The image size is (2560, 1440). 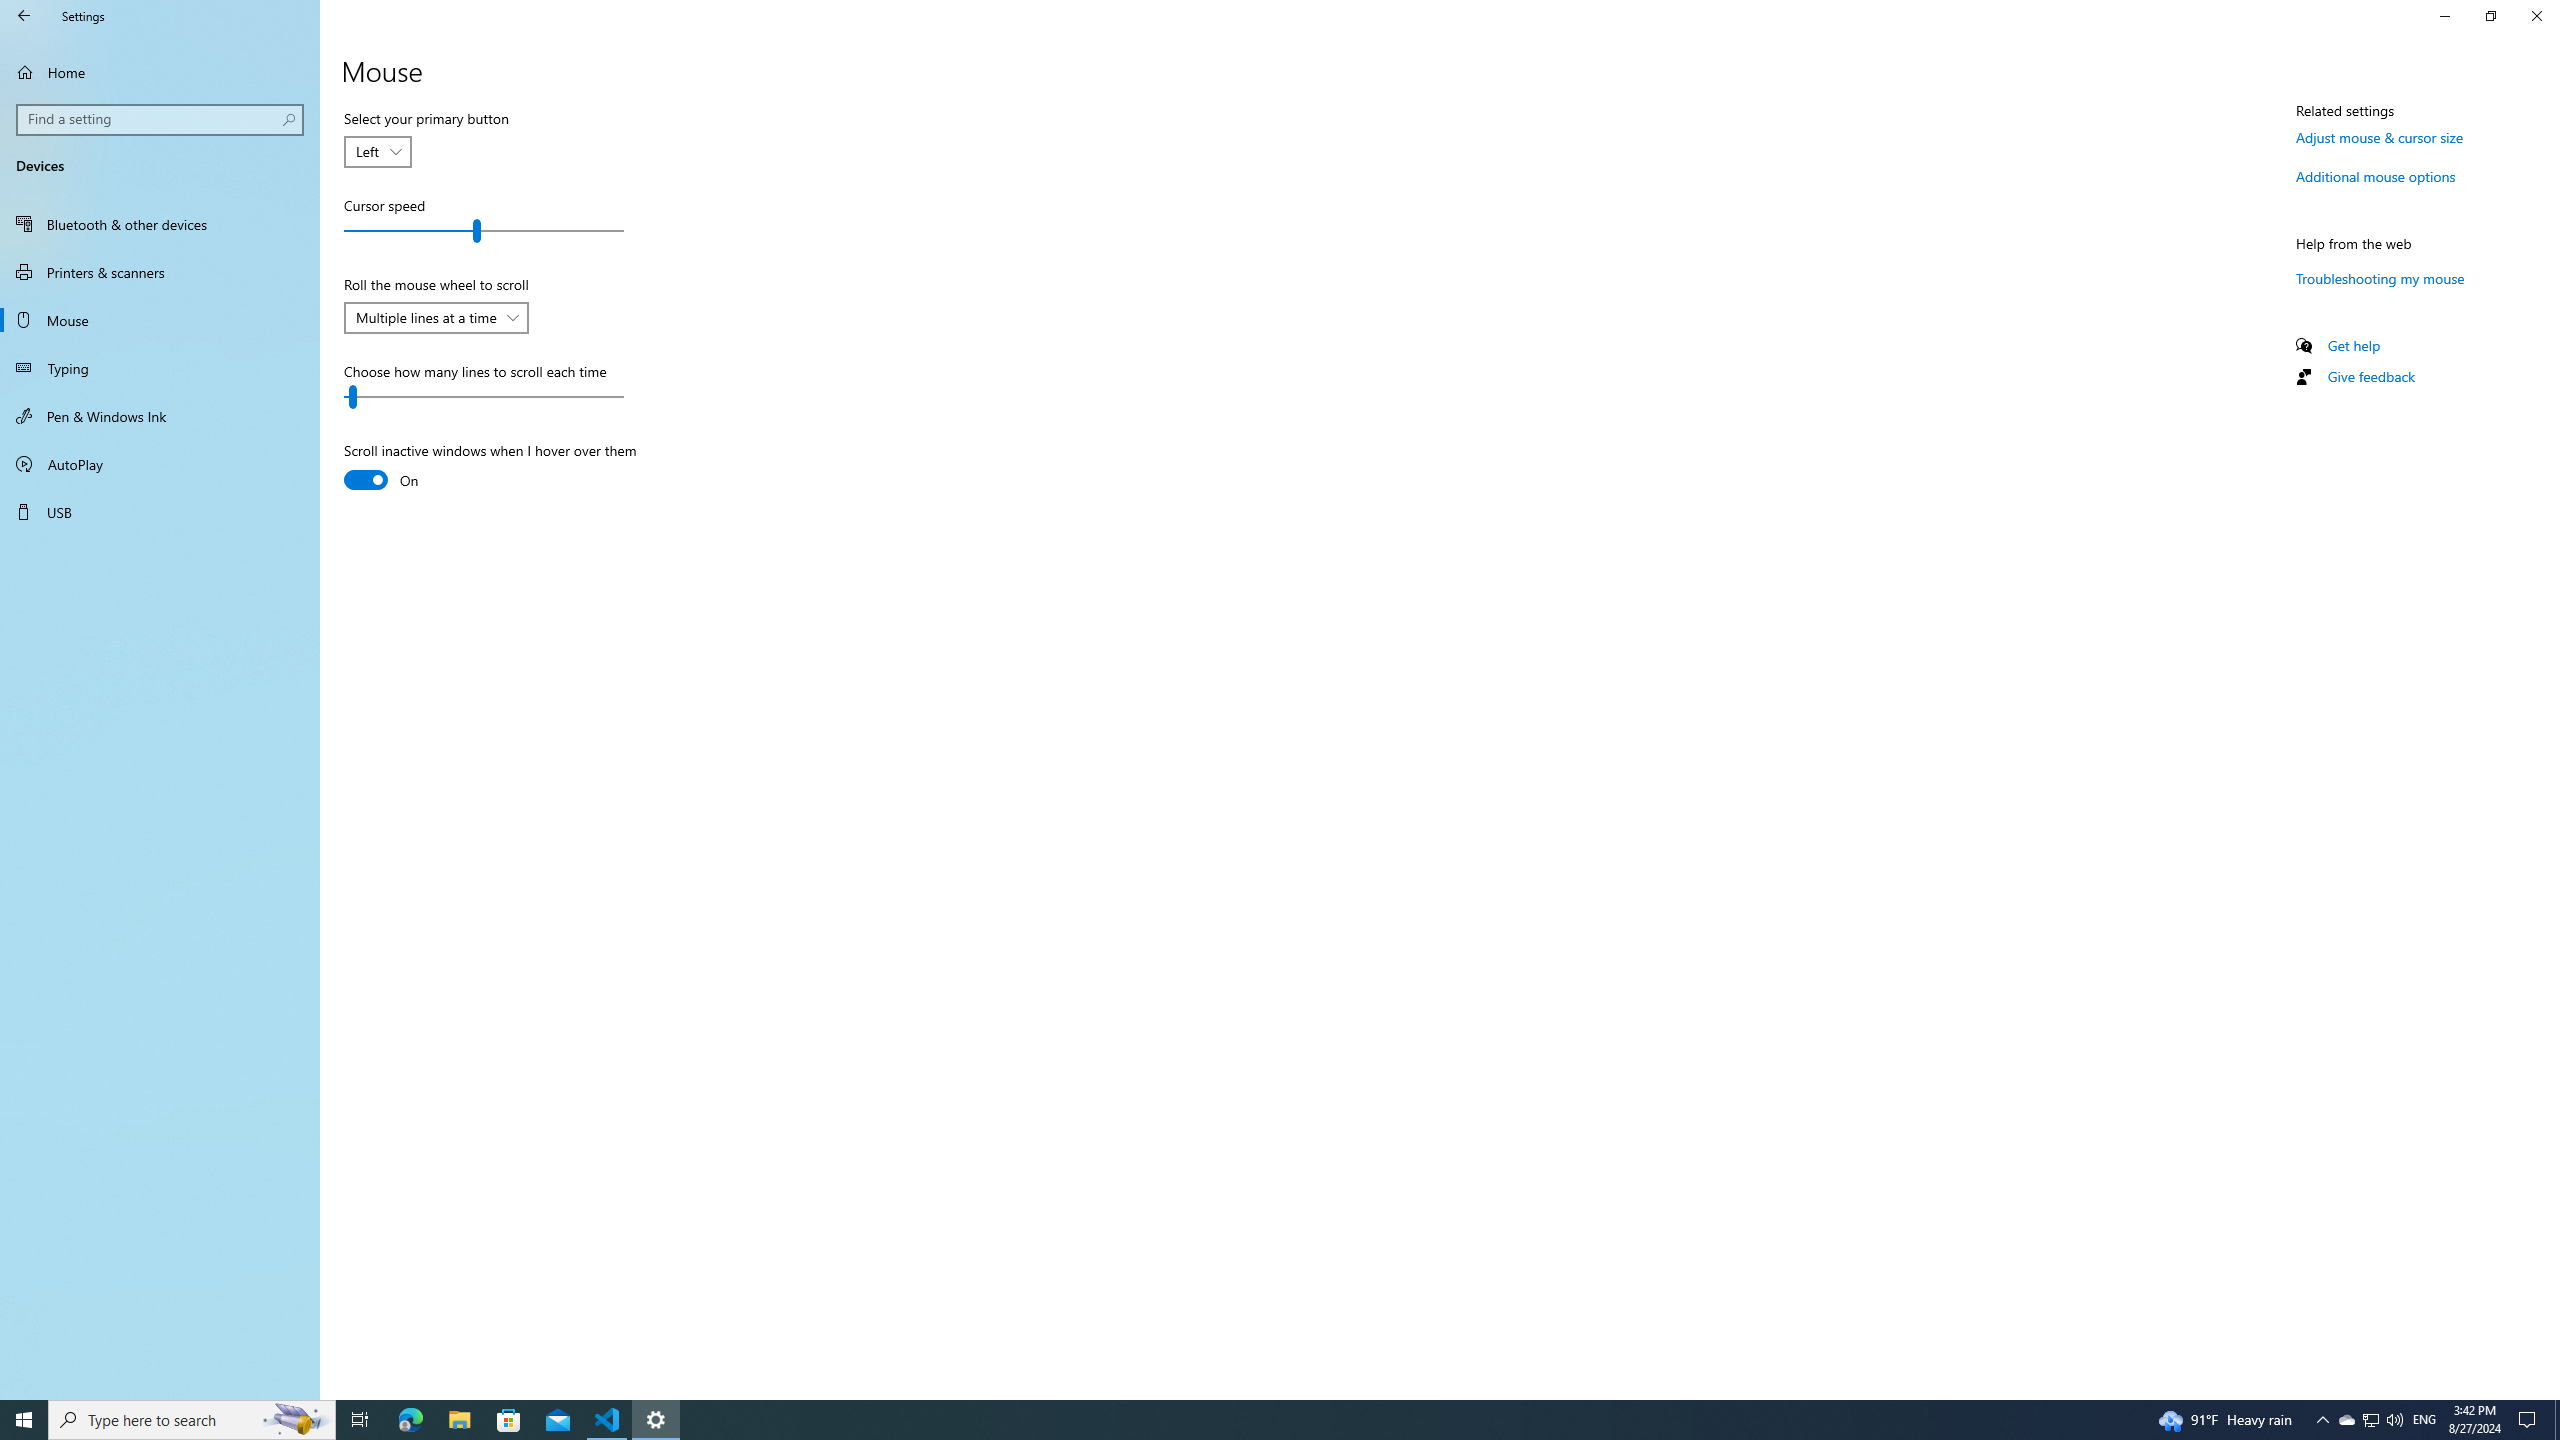 I want to click on Roll the mouse wheel to scroll, so click(x=436, y=318).